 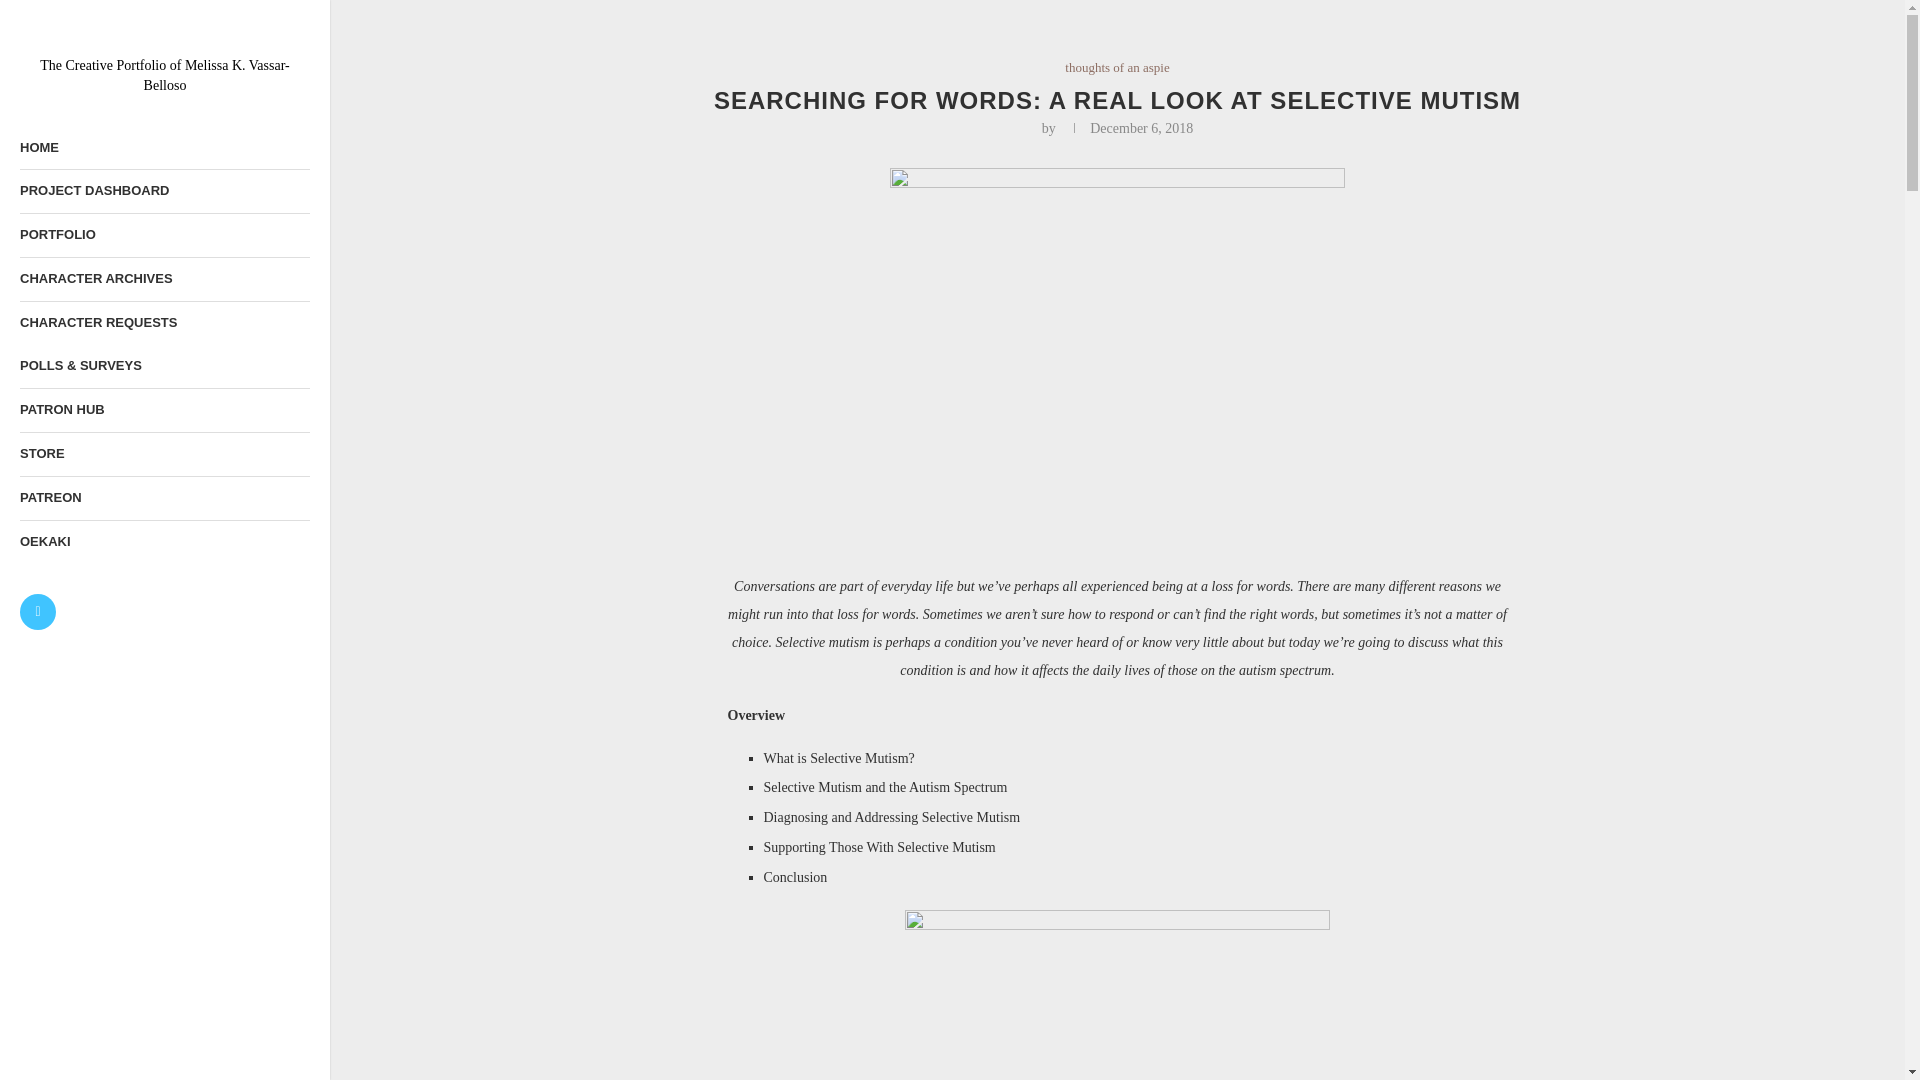 What do you see at coordinates (164, 235) in the screenshot?
I see `PORTFOLIO` at bounding box center [164, 235].